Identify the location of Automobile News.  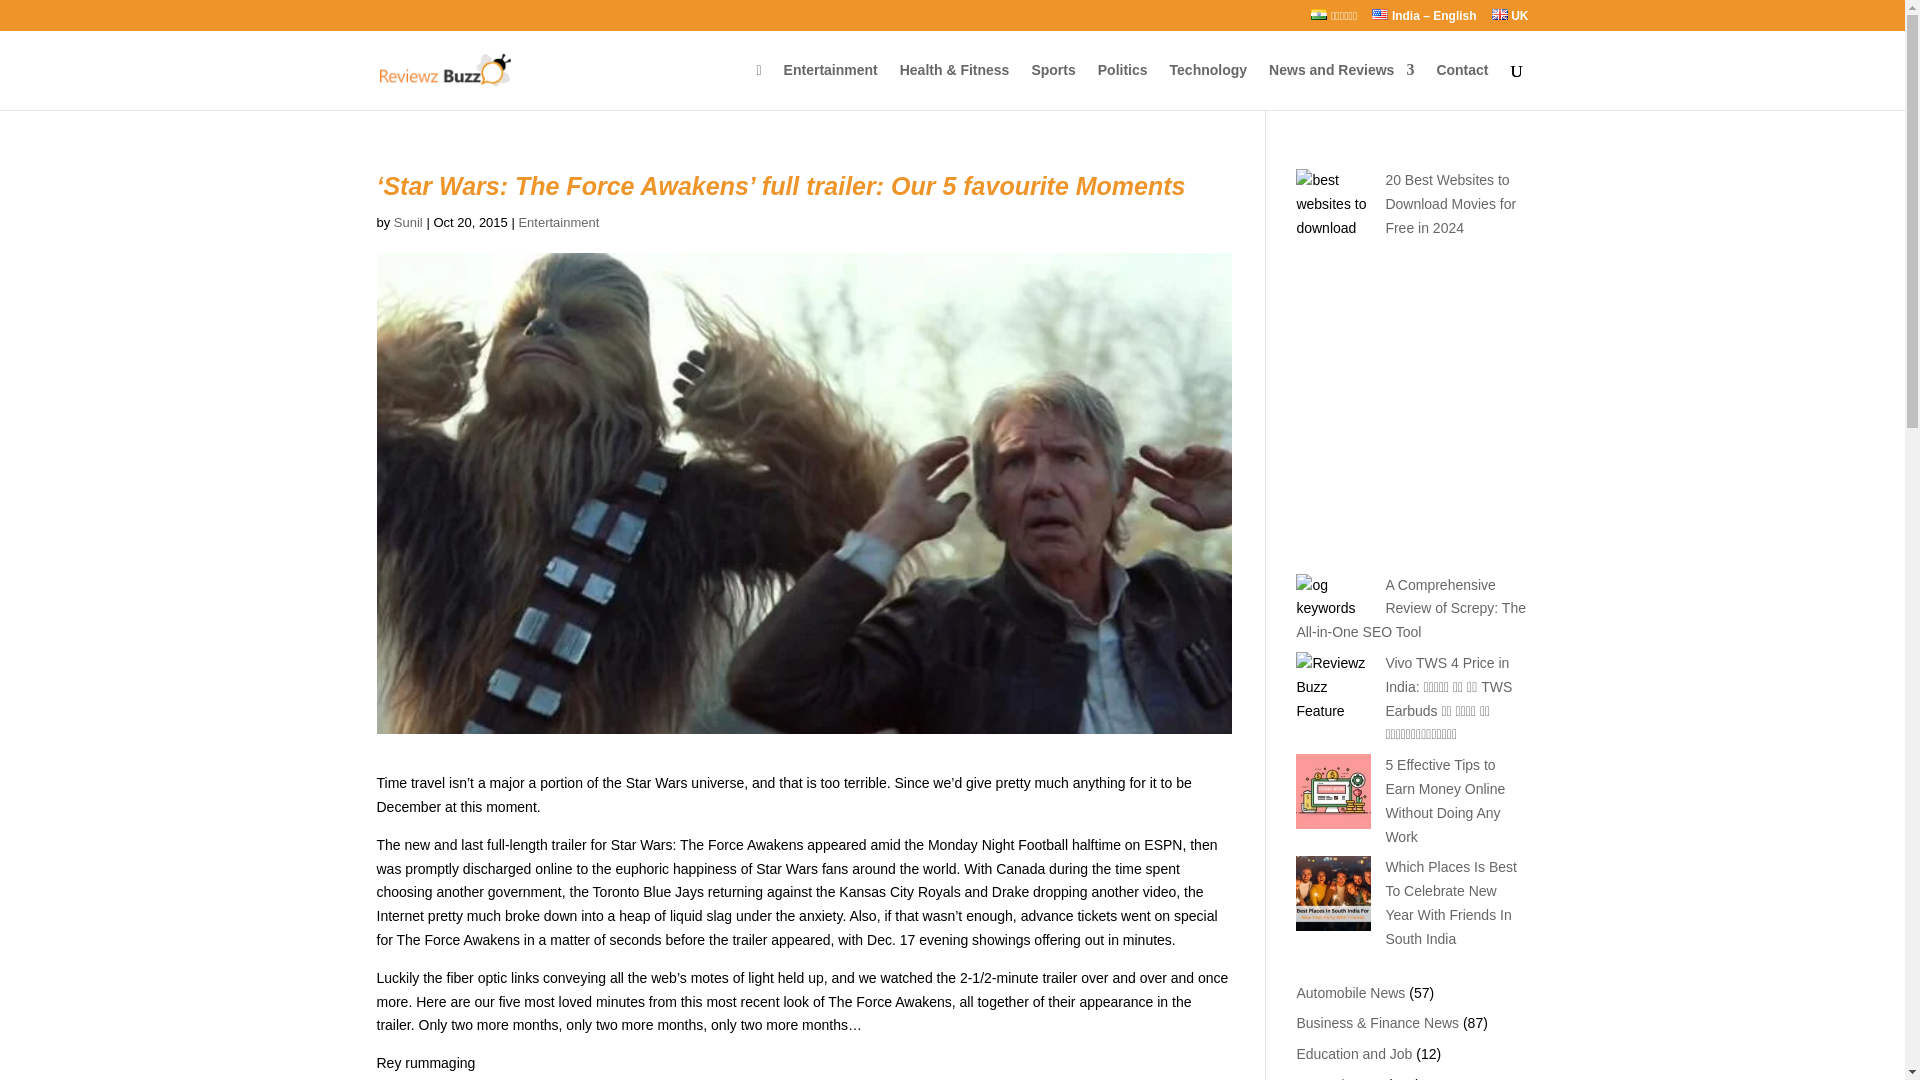
(1350, 992).